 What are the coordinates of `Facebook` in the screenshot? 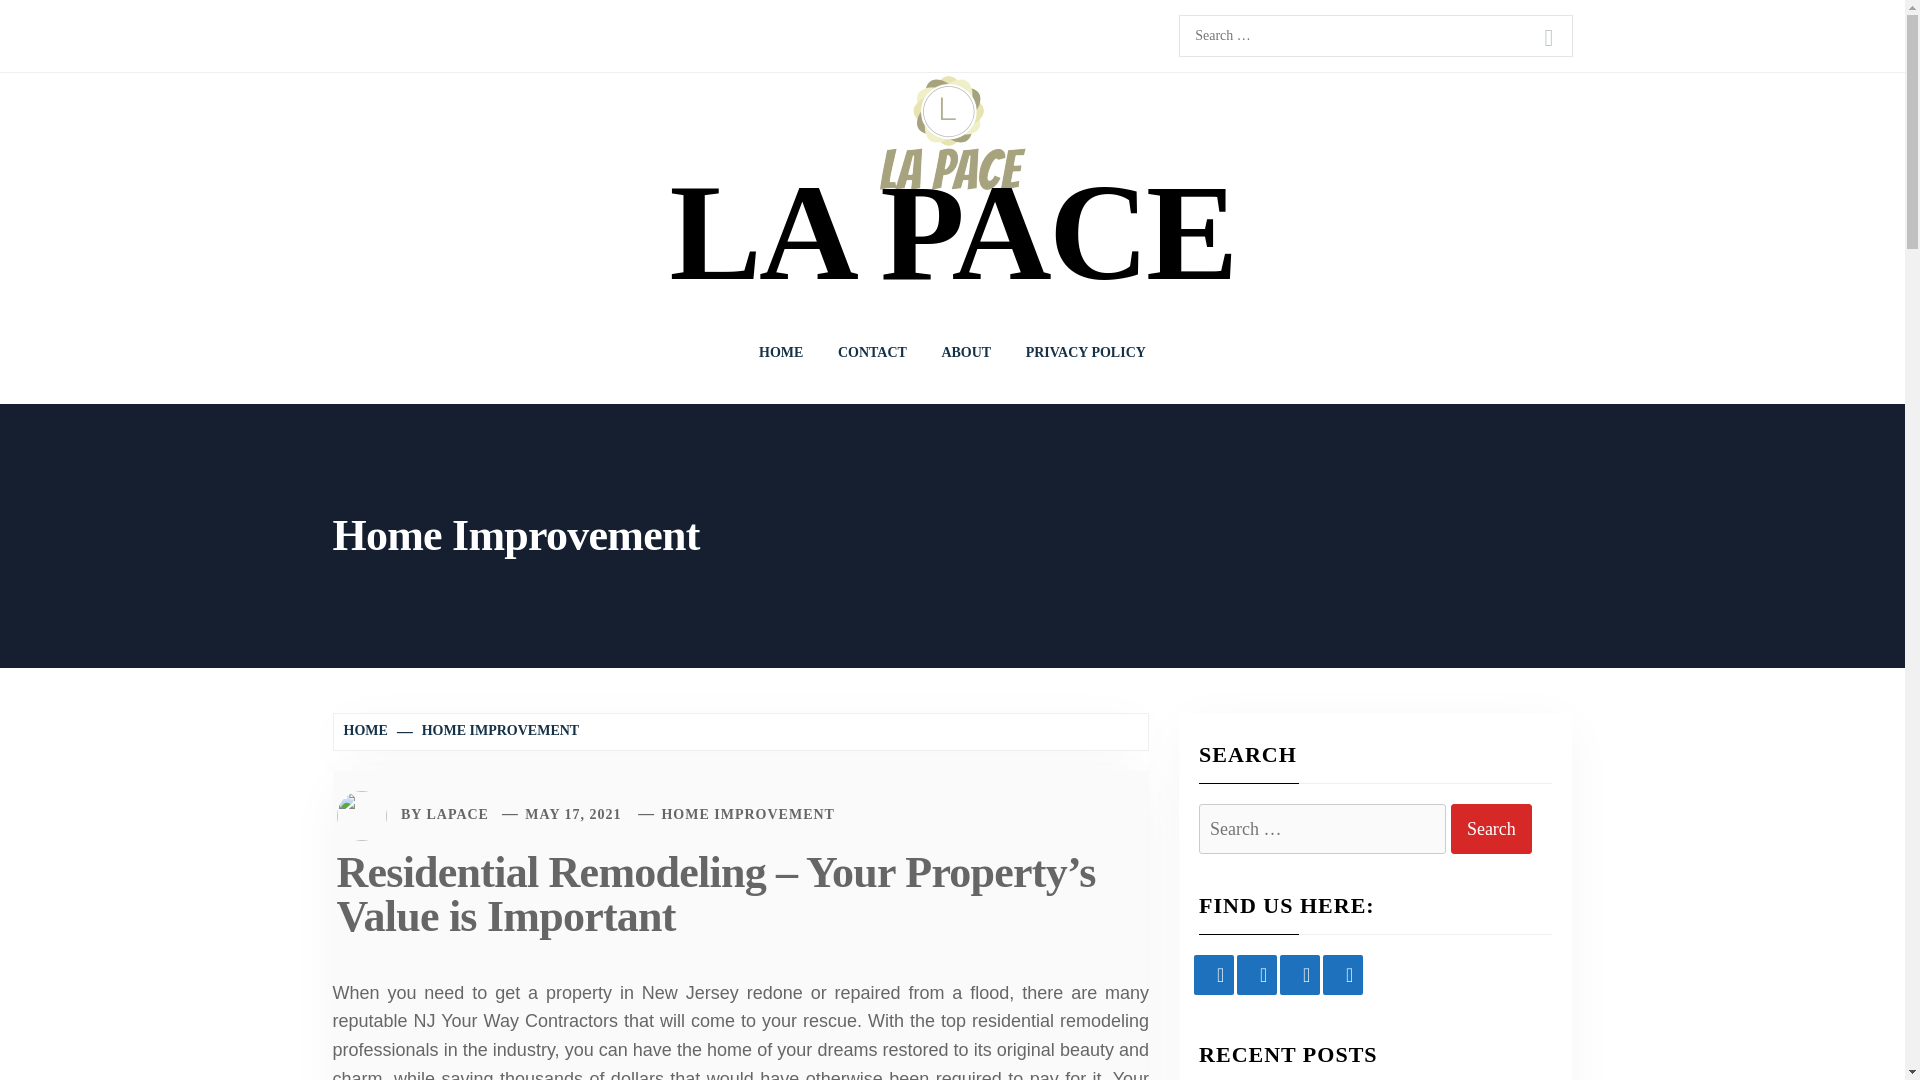 It's located at (1214, 974).